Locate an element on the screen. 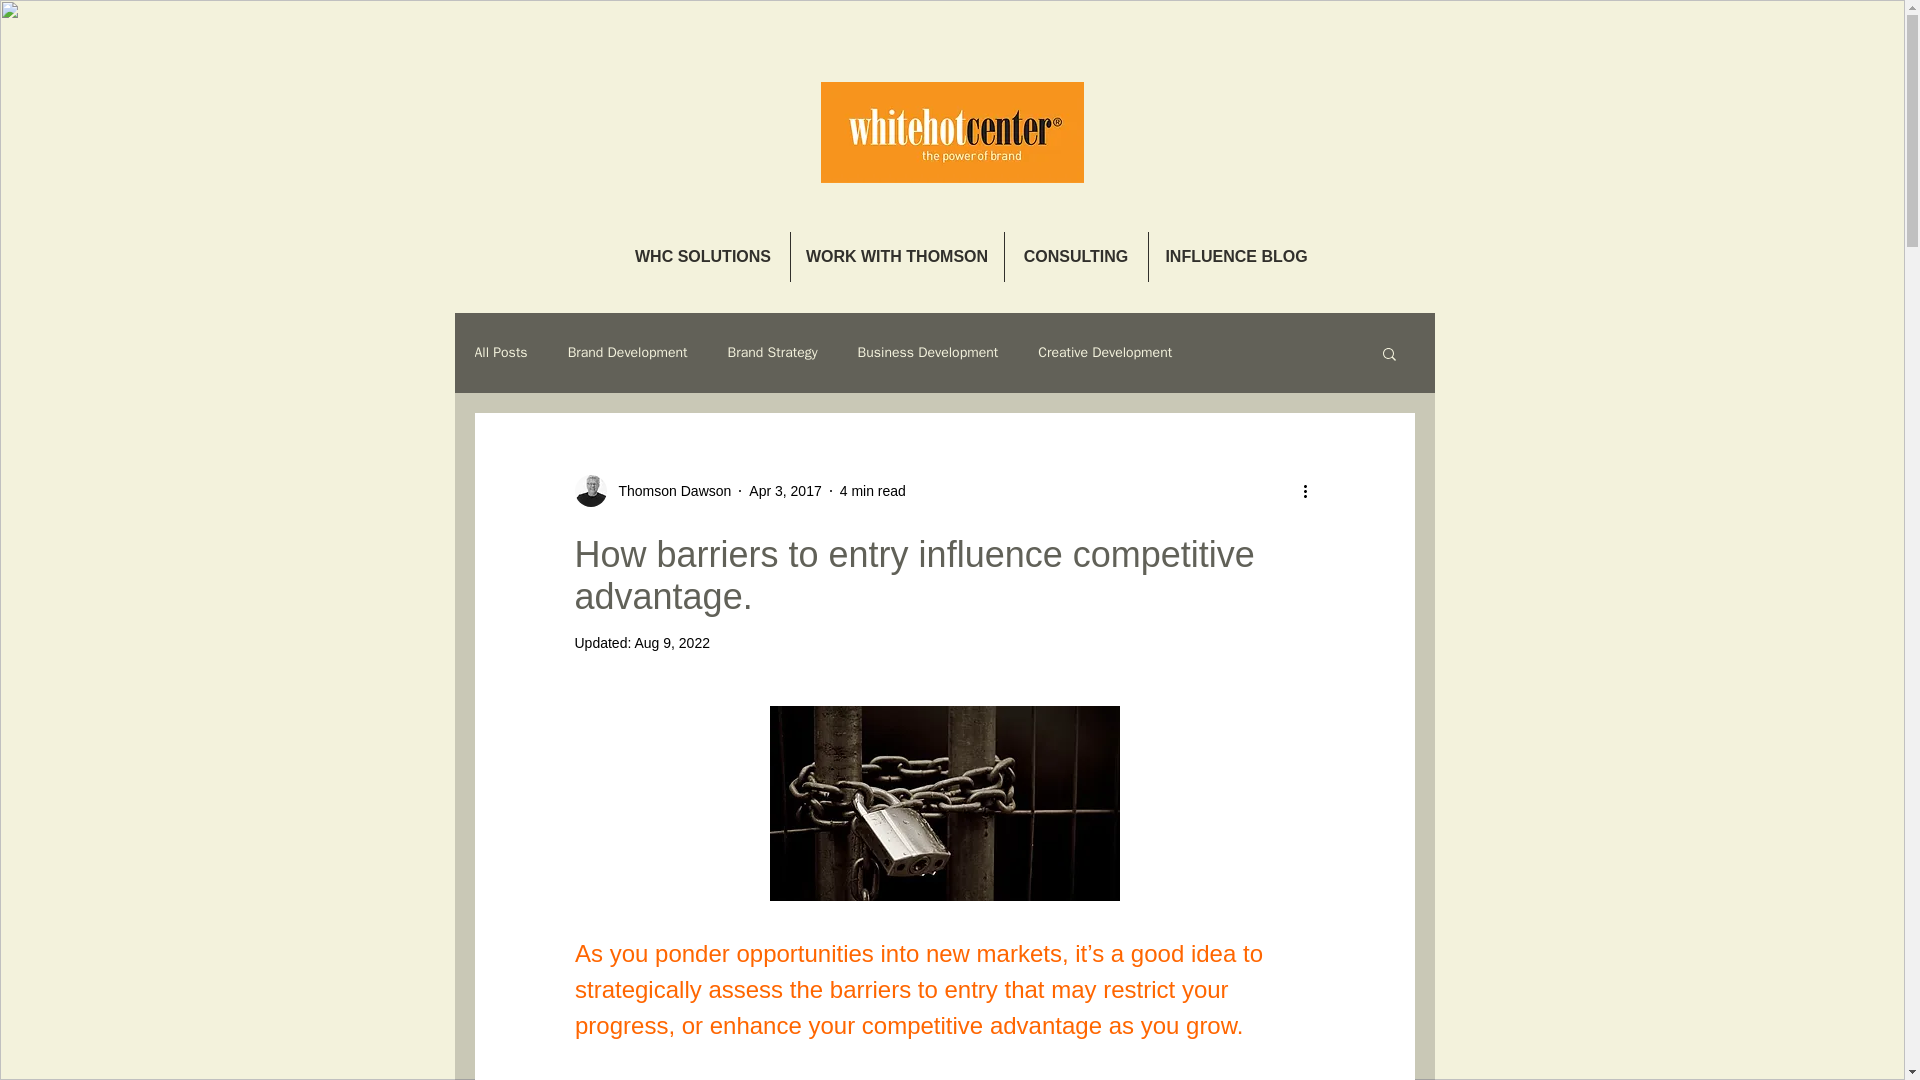 This screenshot has height=1080, width=1920. Brand Development is located at coordinates (628, 352).